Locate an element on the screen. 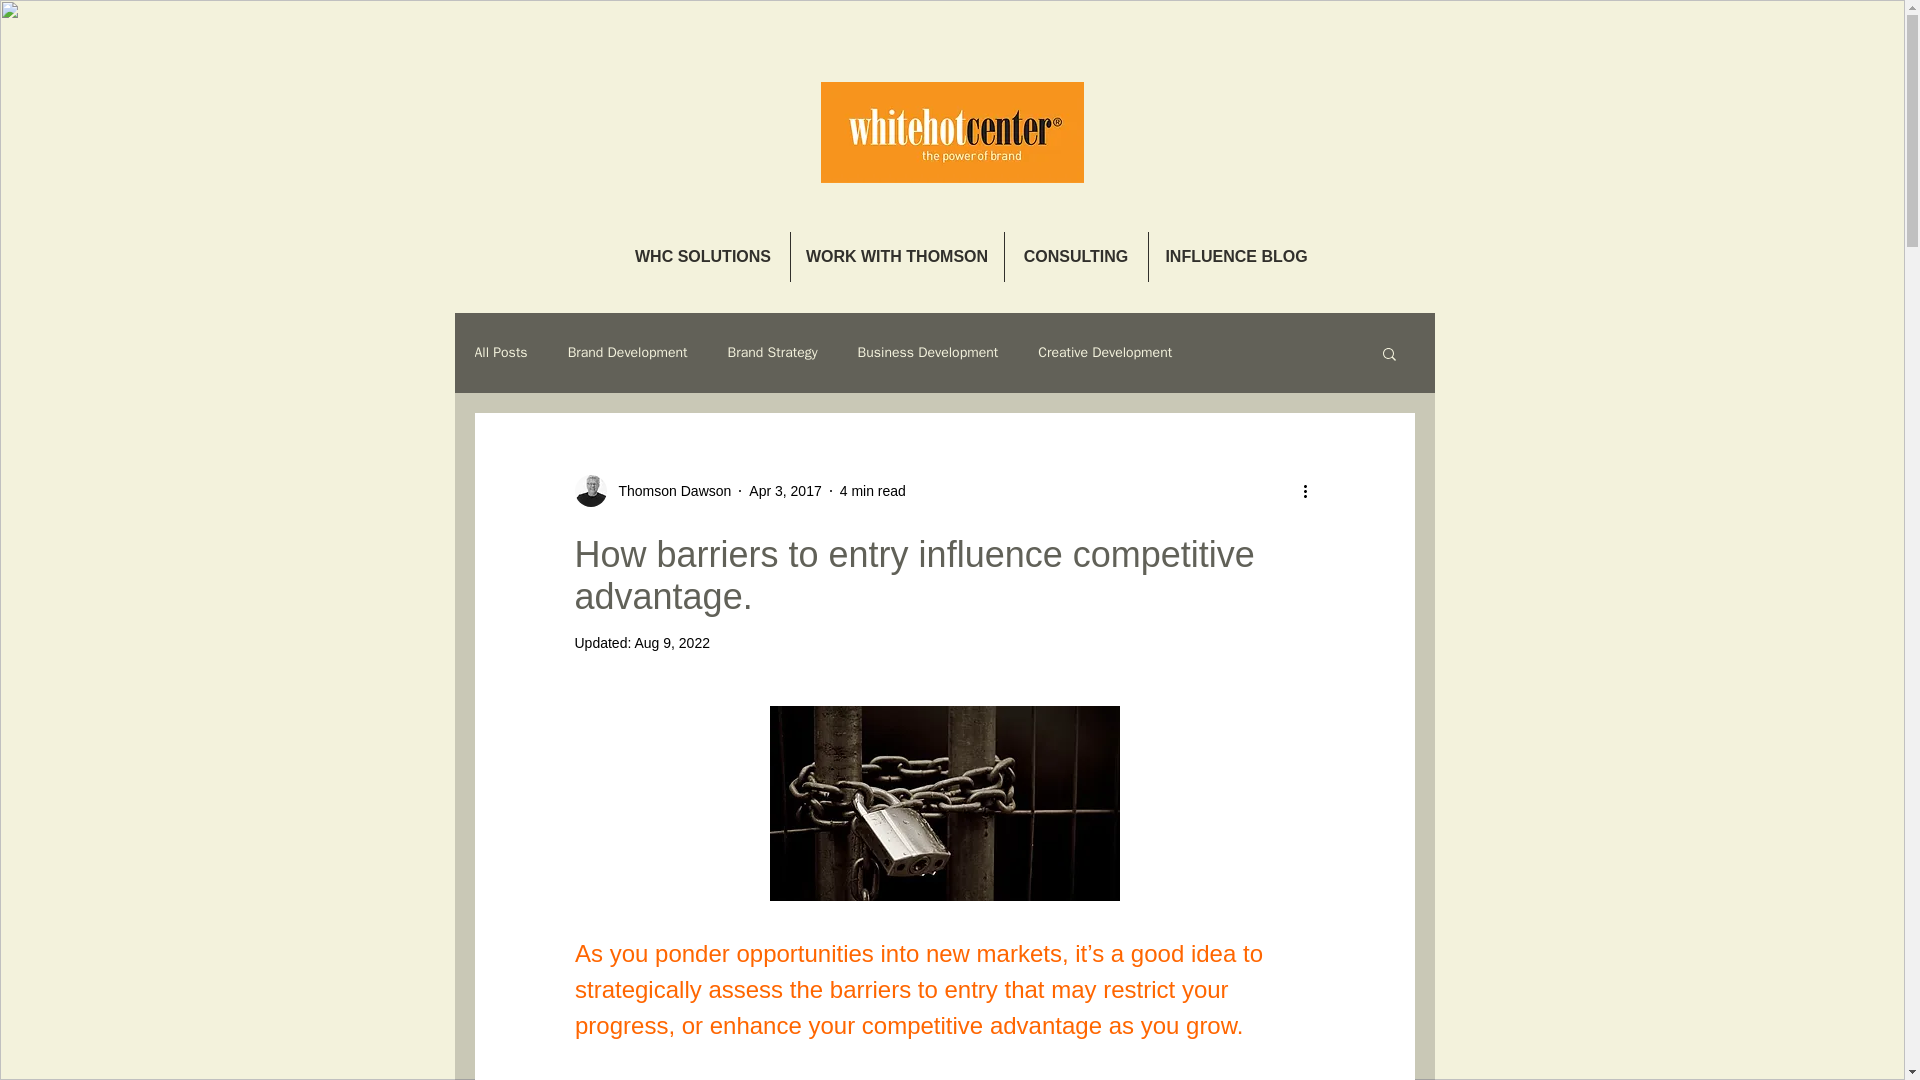 This screenshot has height=1080, width=1920. Brand Development is located at coordinates (628, 352).